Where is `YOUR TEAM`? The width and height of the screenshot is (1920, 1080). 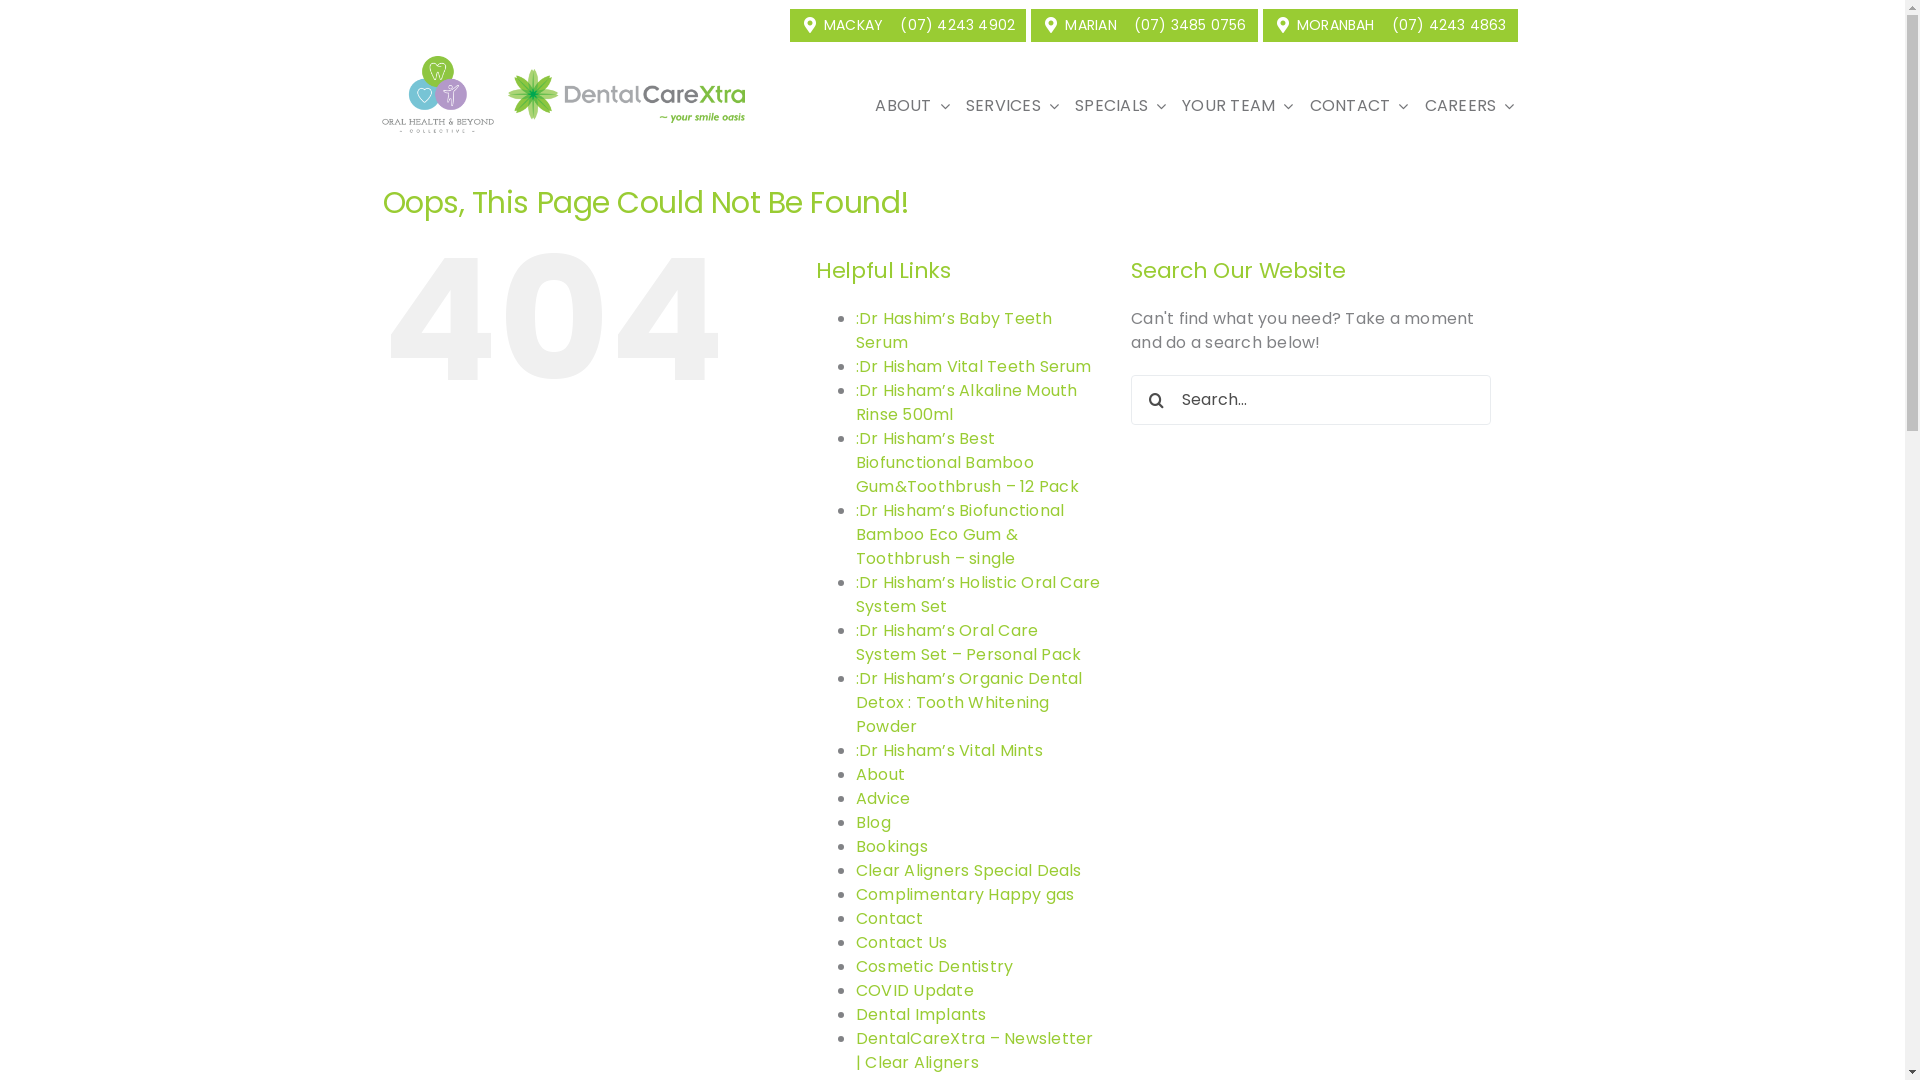
YOUR TEAM is located at coordinates (1238, 106).